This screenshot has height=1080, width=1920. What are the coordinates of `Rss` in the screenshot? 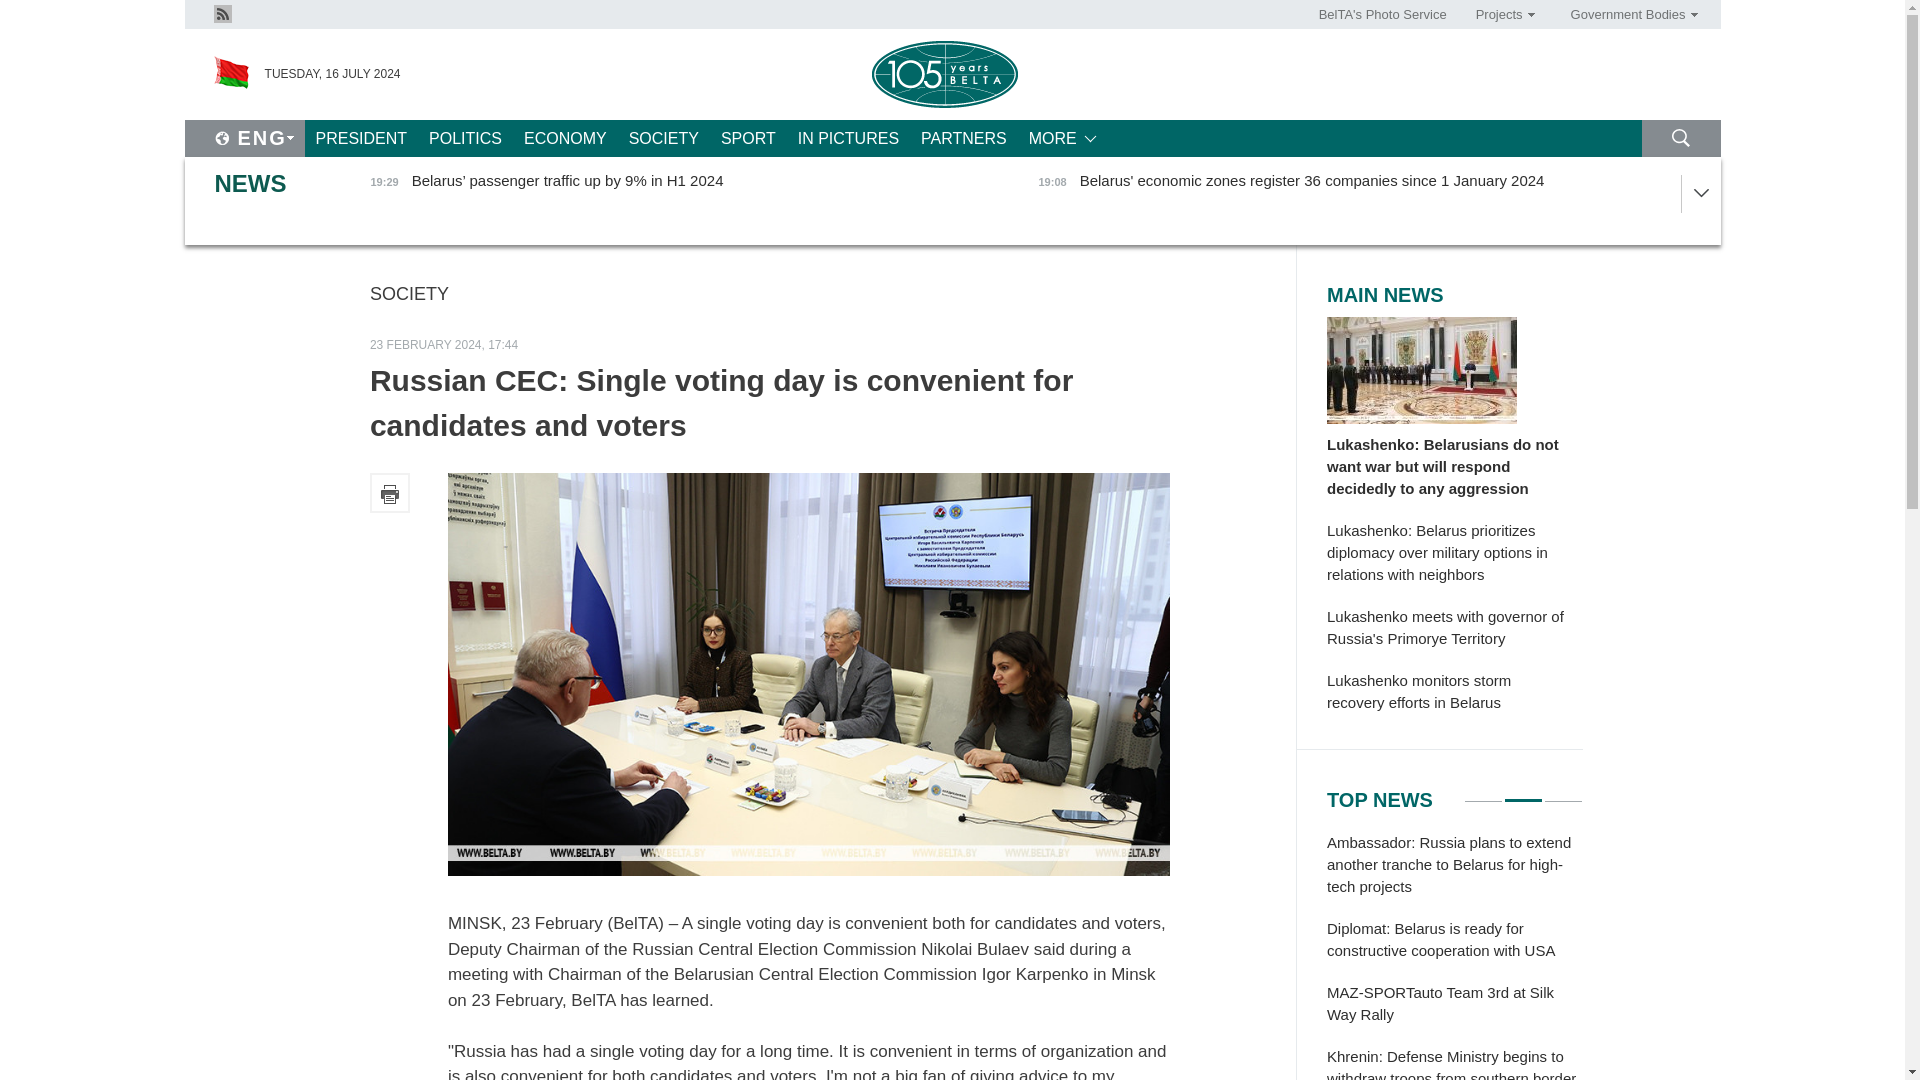 It's located at (222, 12).